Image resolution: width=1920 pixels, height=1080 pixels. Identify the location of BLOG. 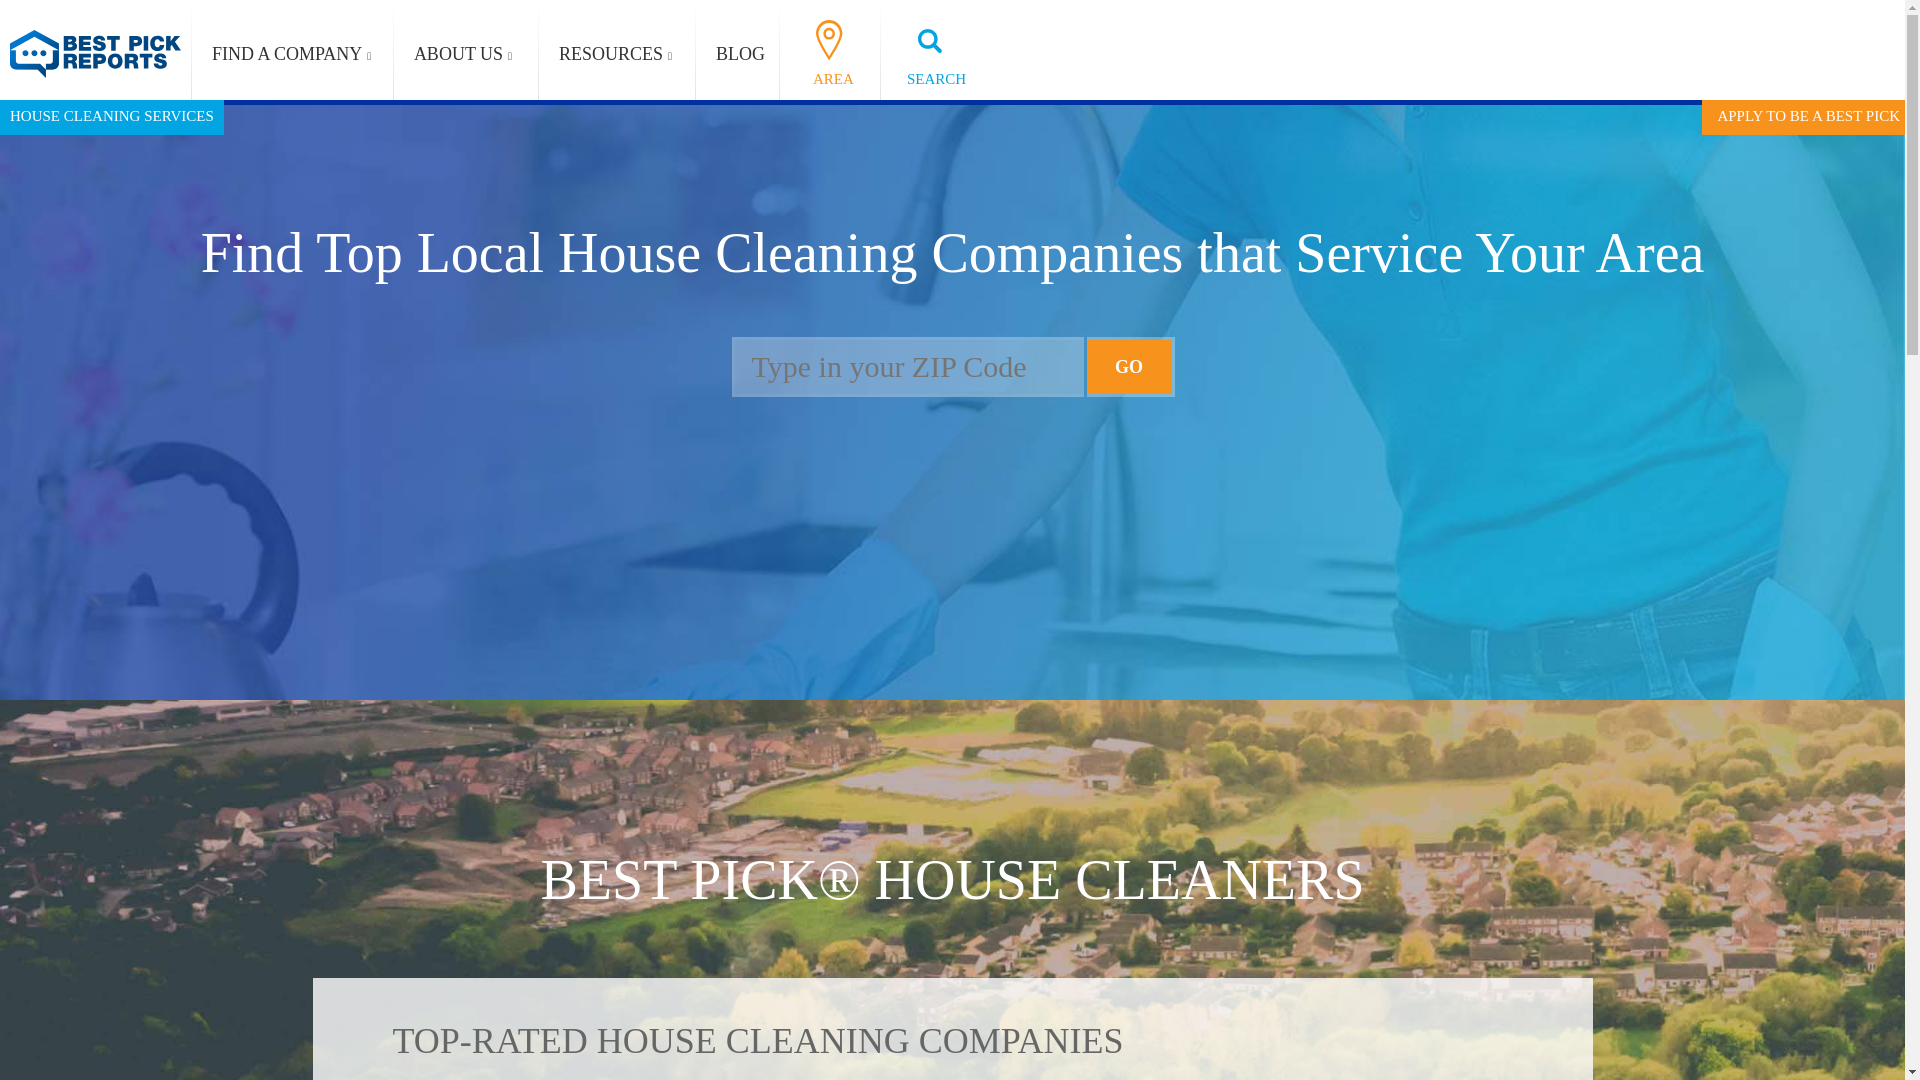
(740, 54).